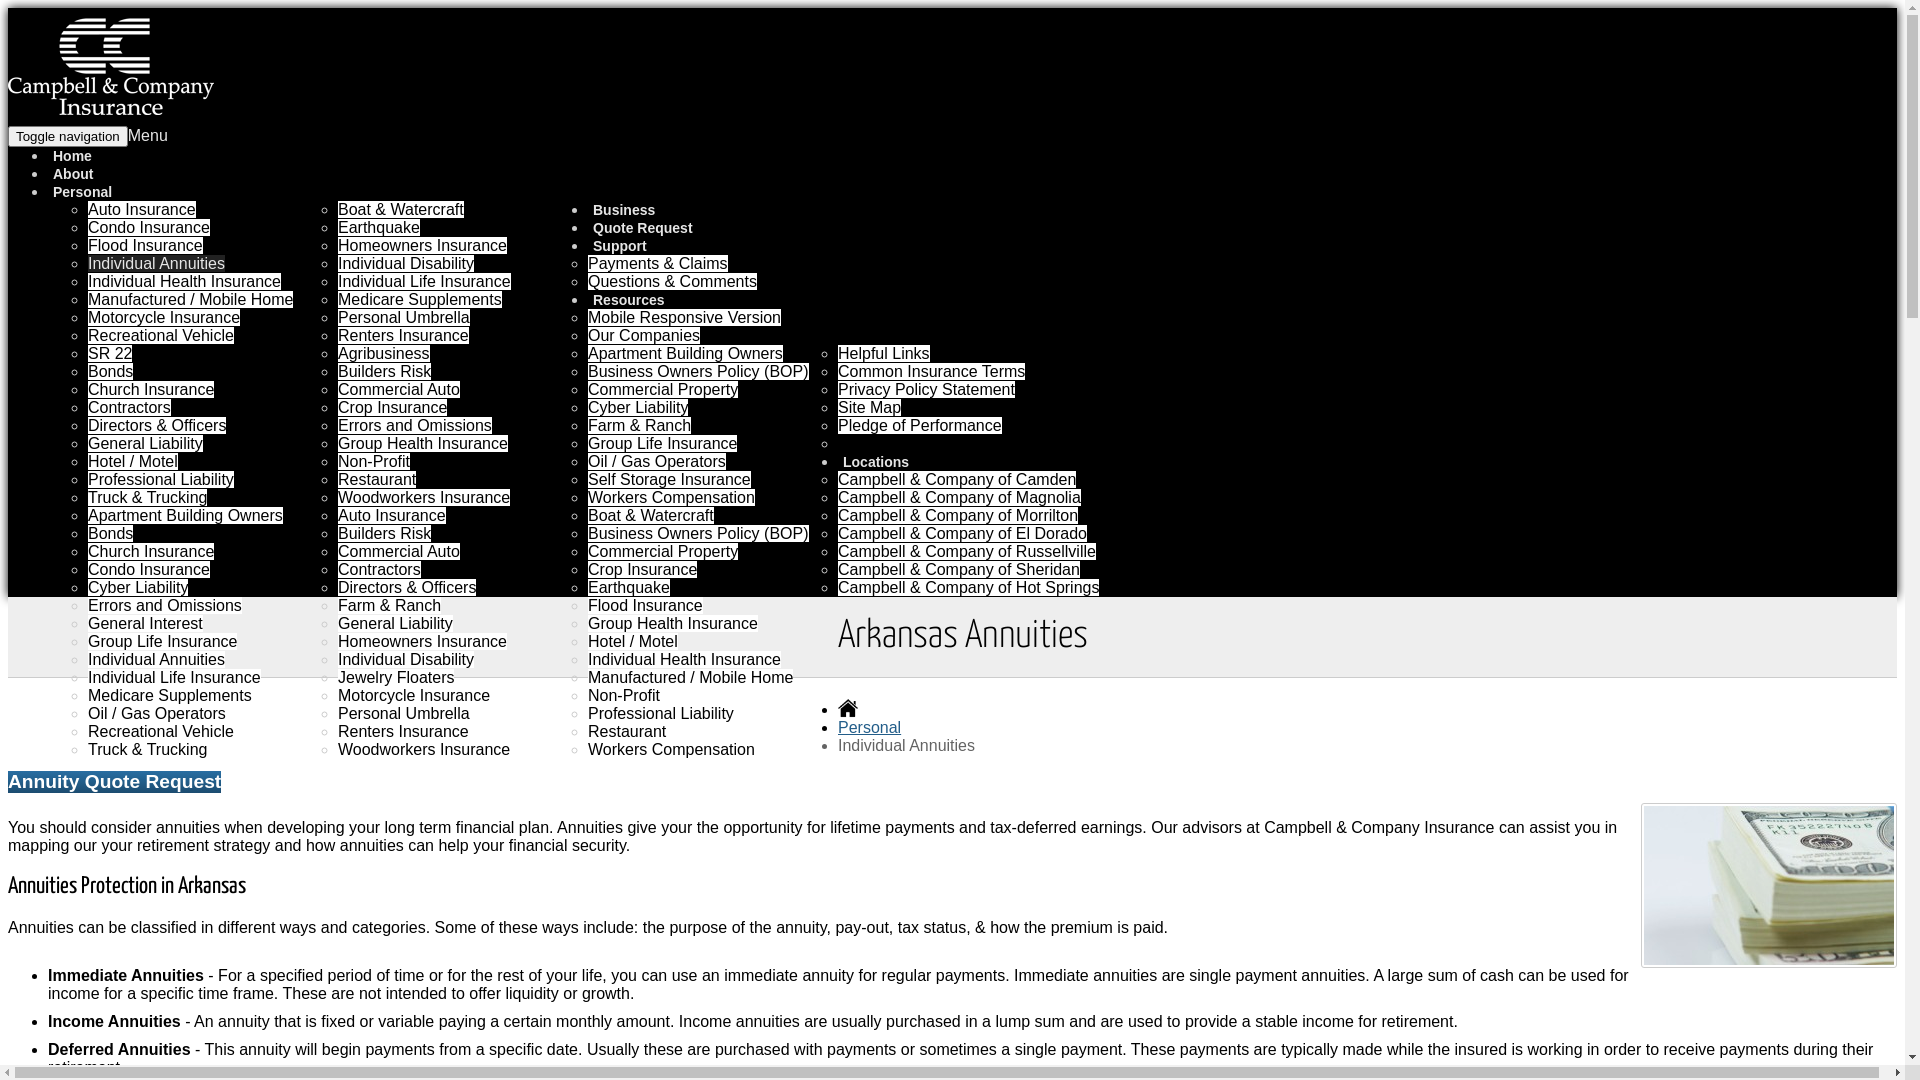 This screenshot has width=1920, height=1080. I want to click on Recreational Vehicle, so click(161, 336).